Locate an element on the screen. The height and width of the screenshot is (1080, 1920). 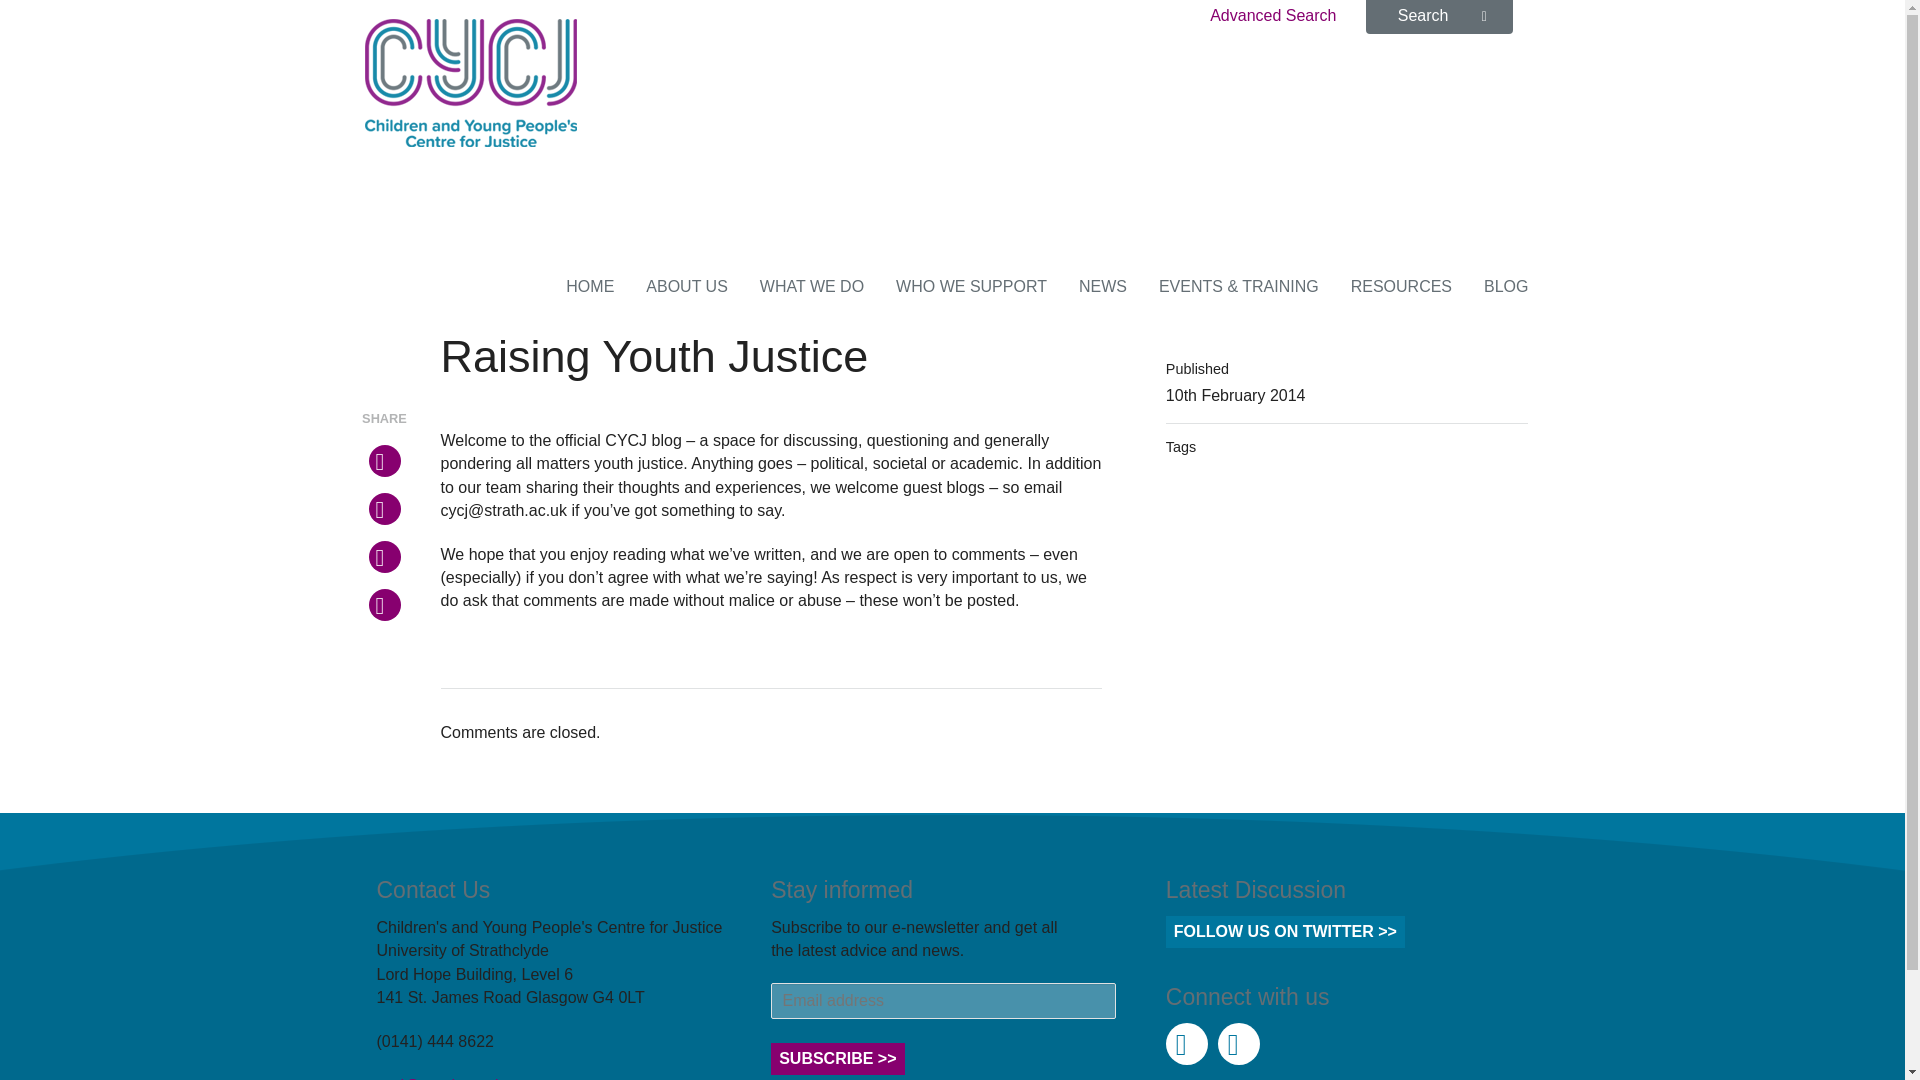
RESOURCES is located at coordinates (1401, 286).